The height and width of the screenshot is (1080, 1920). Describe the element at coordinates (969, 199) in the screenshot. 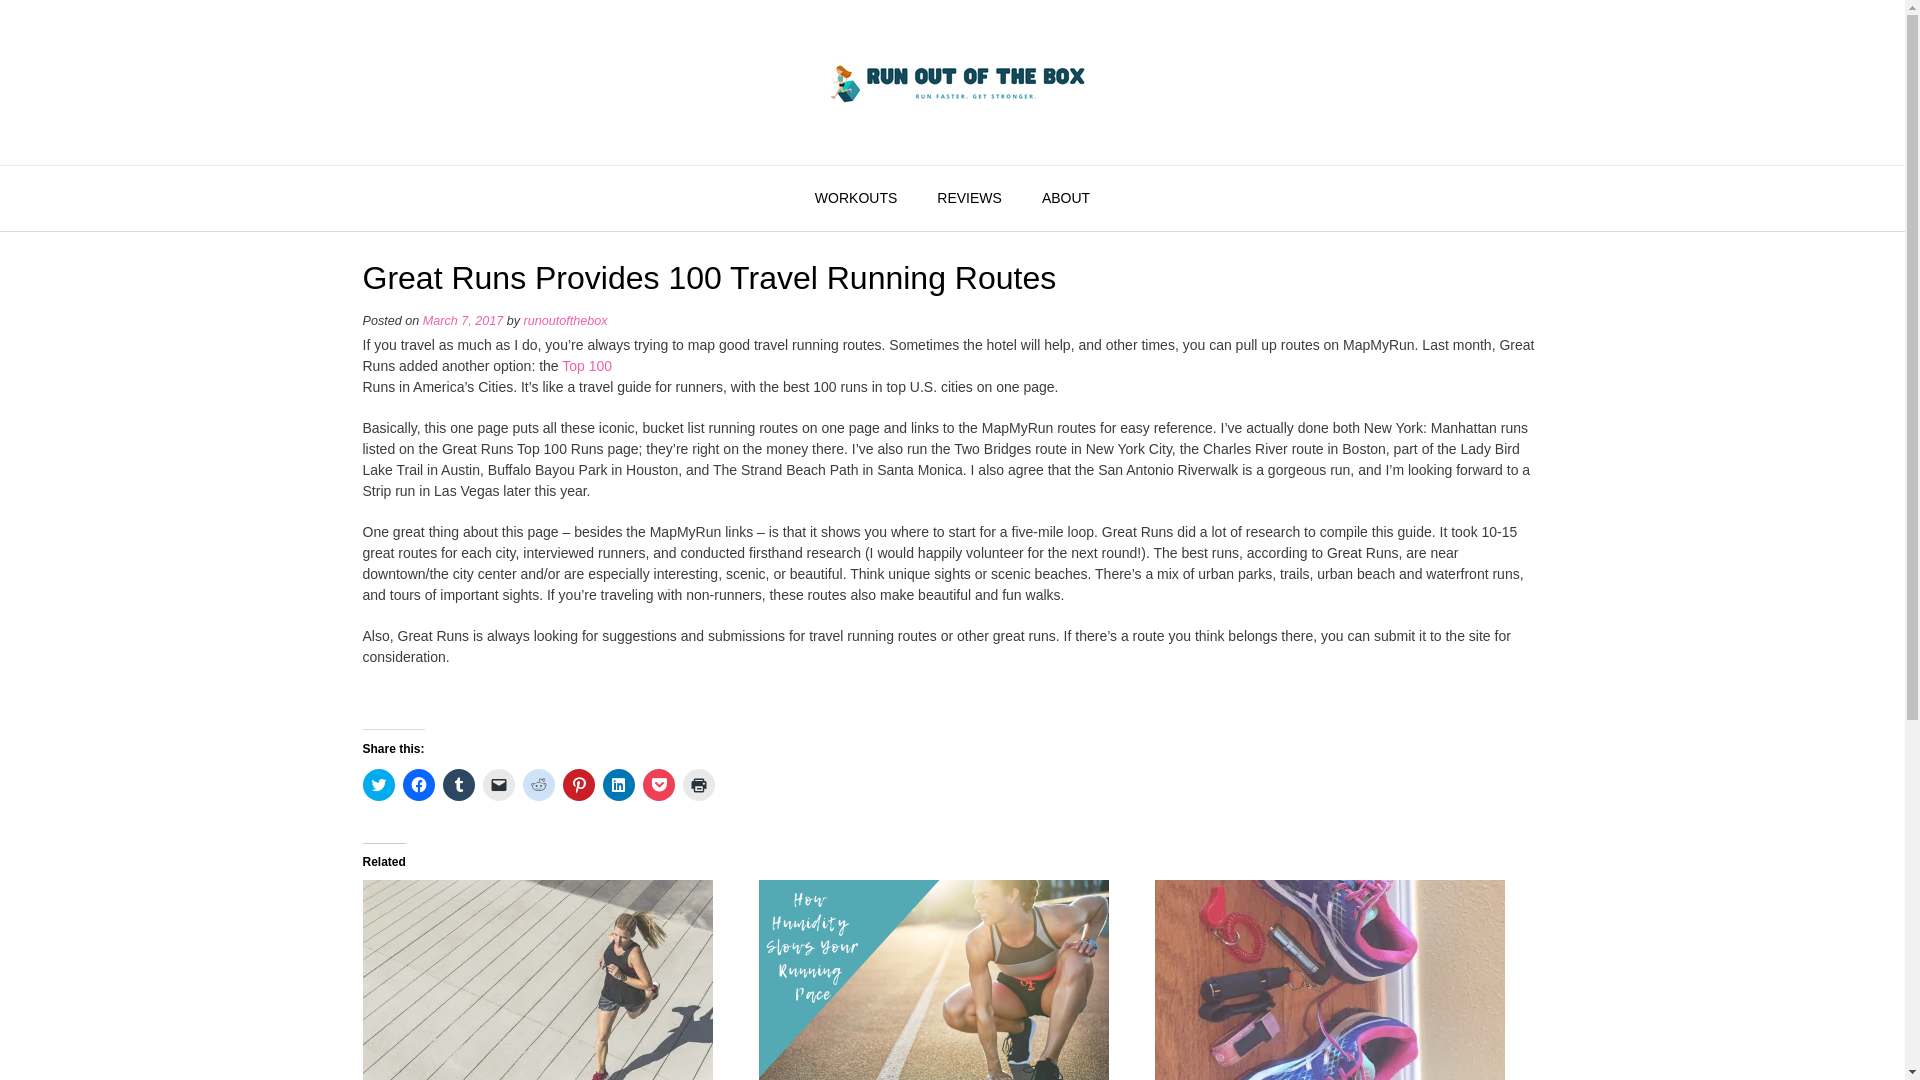

I see `REVIEWS` at that location.